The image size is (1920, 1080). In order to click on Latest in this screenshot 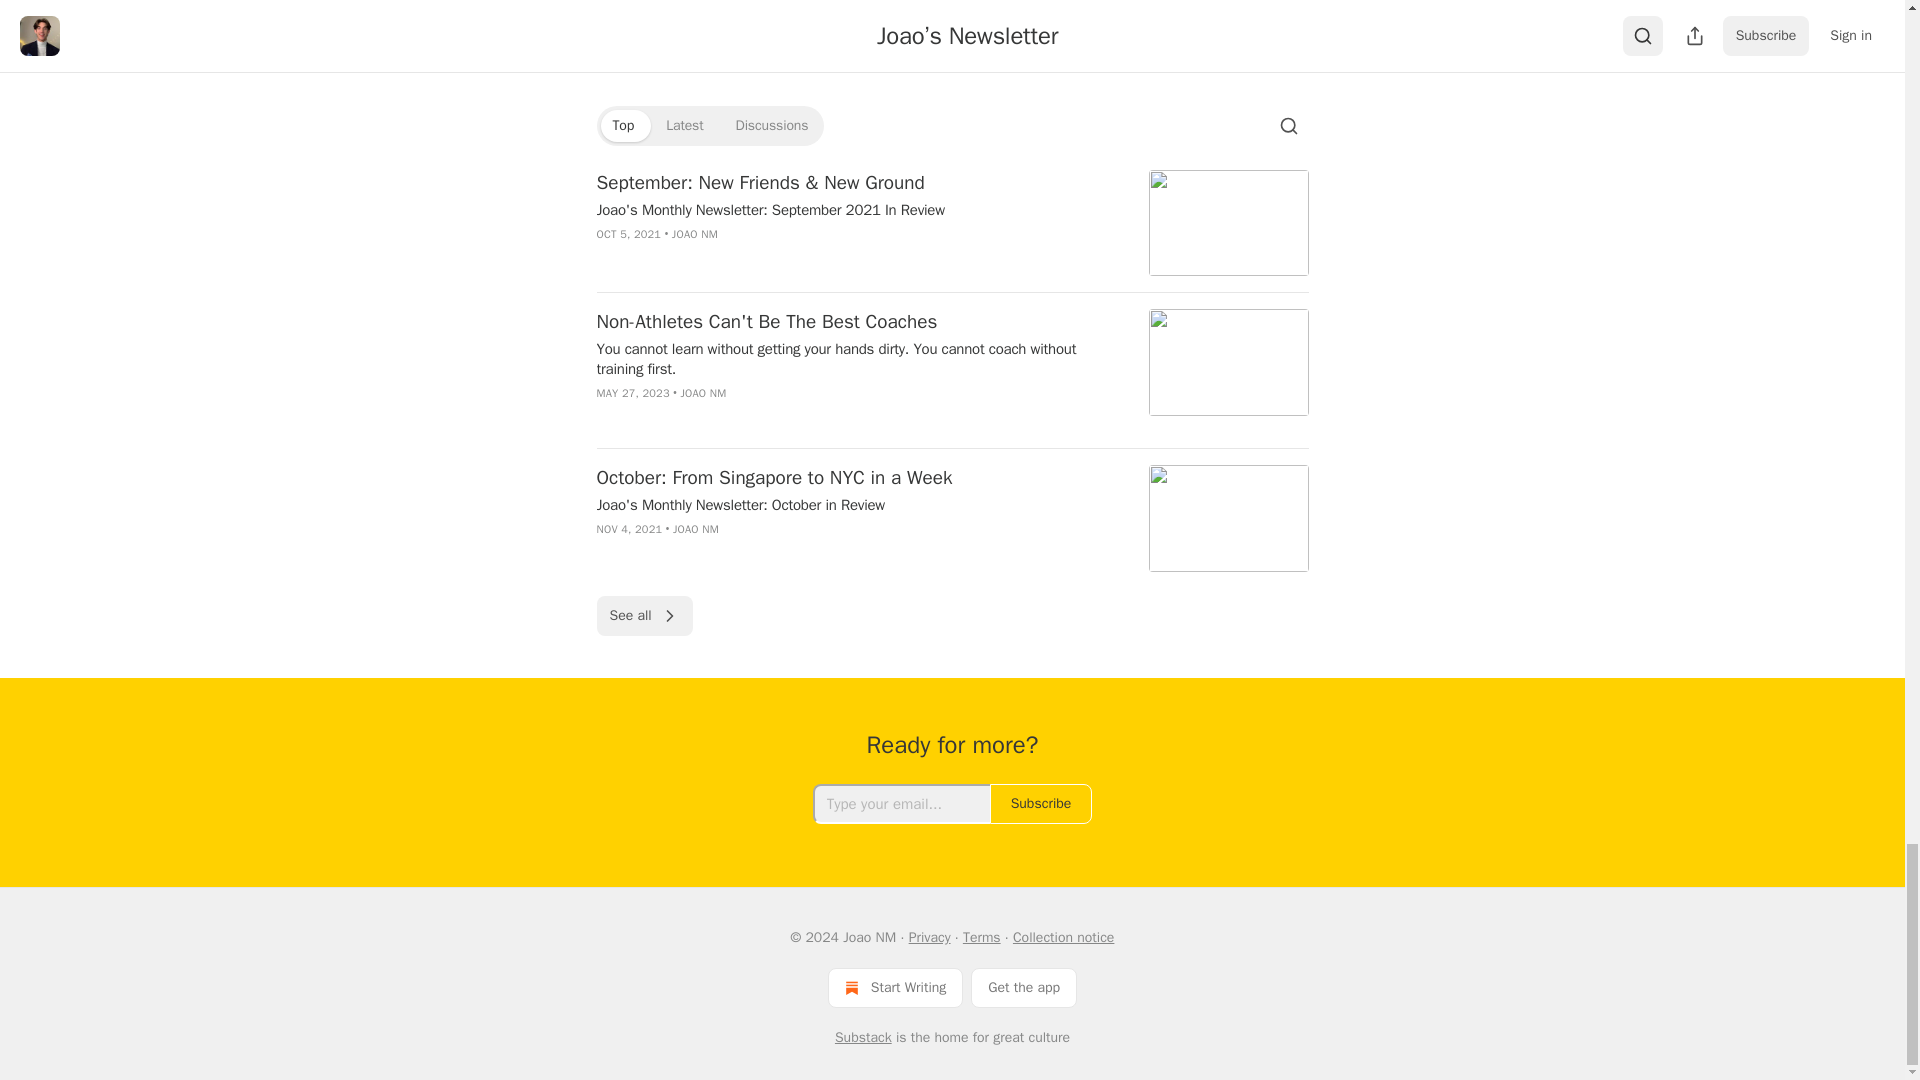, I will do `click(684, 126)`.